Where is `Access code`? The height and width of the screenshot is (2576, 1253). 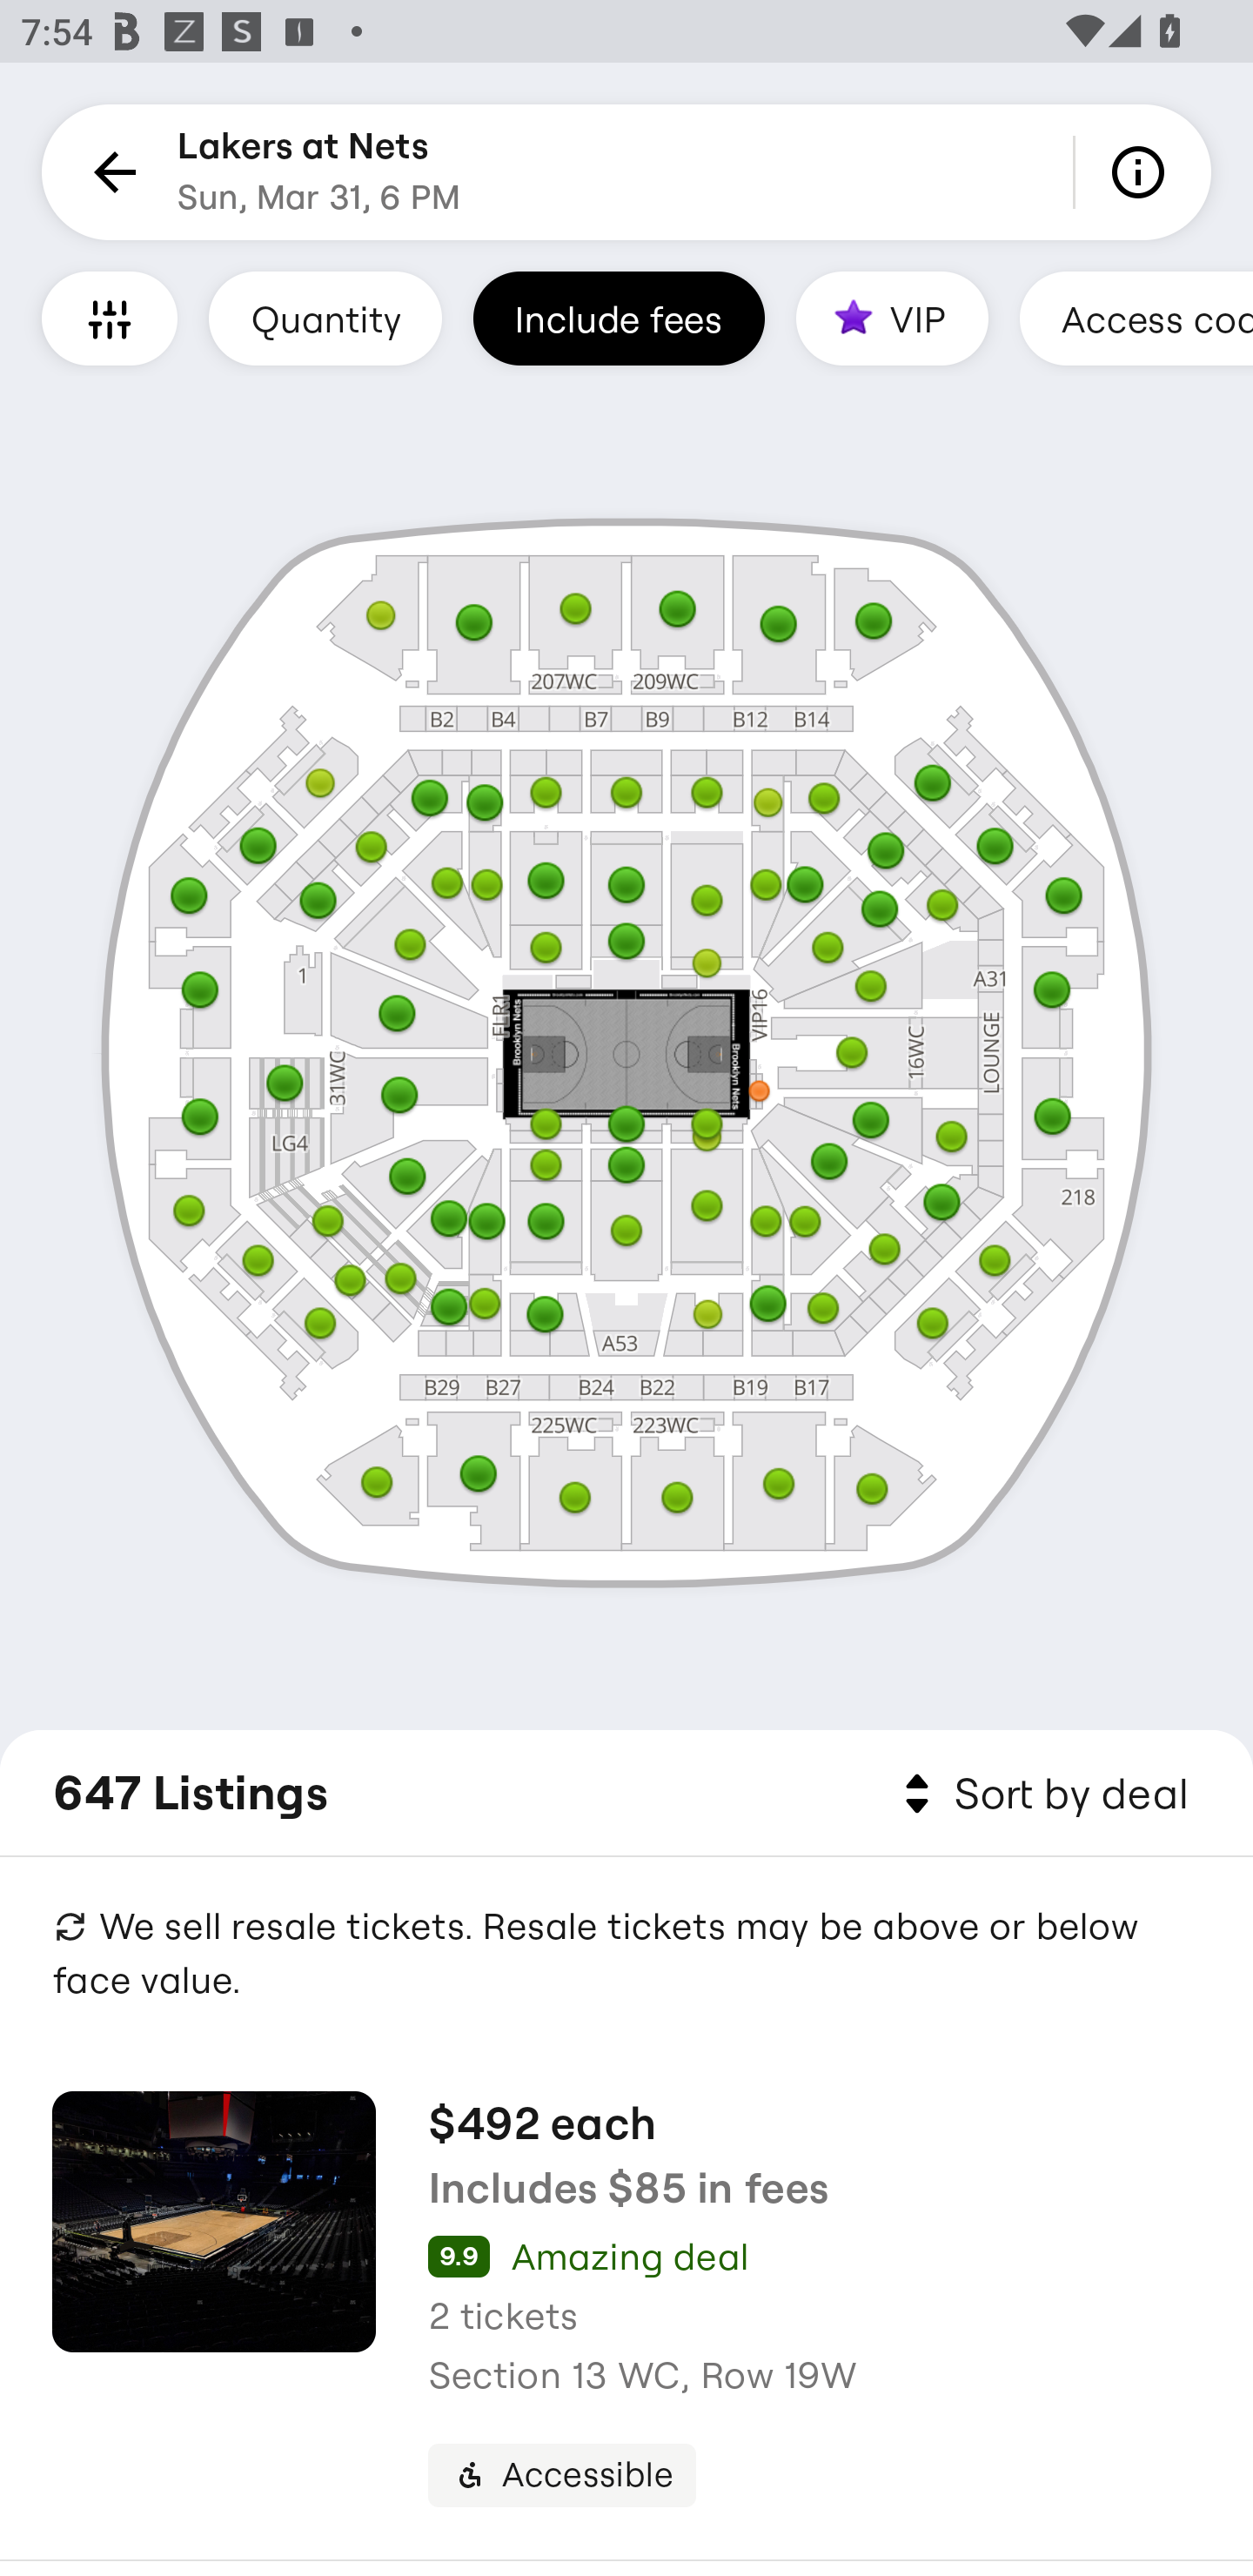 Access code is located at coordinates (1136, 318).